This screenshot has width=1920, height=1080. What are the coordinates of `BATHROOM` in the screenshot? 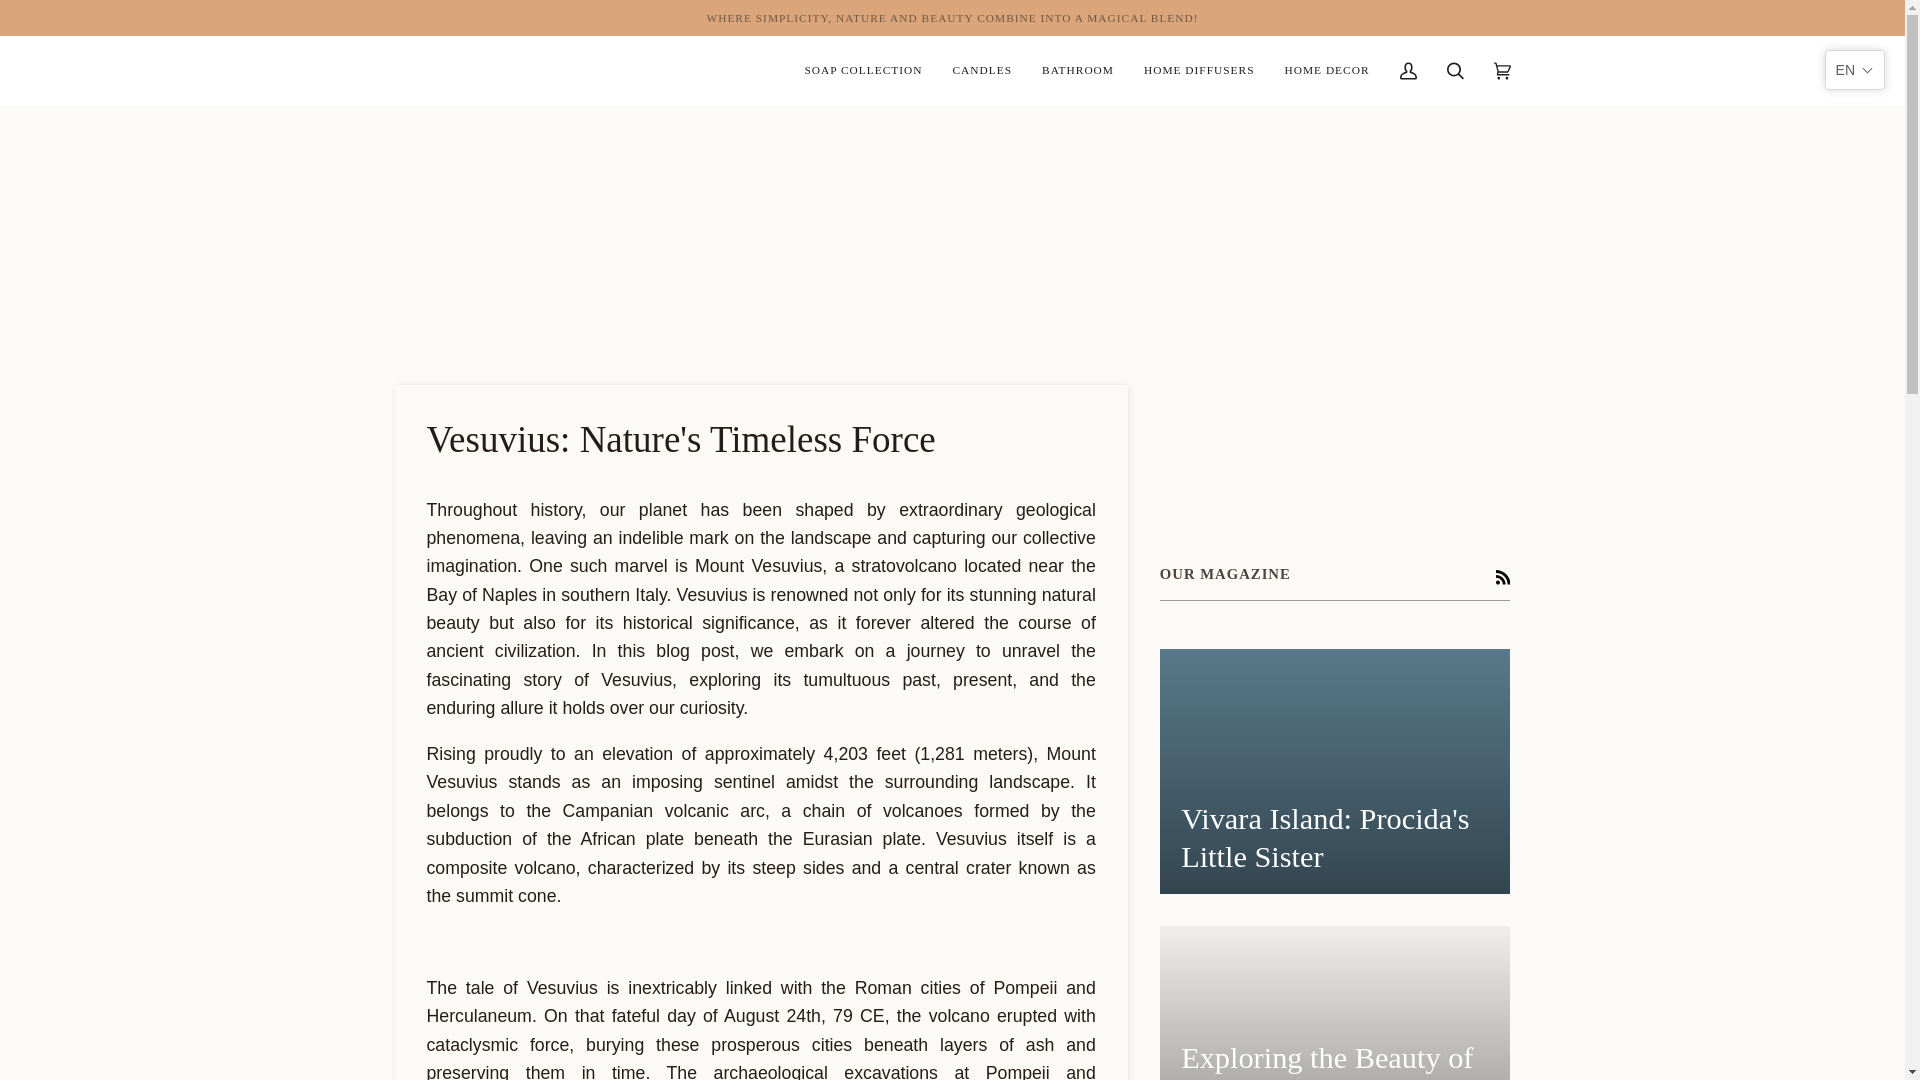 It's located at (1078, 70).